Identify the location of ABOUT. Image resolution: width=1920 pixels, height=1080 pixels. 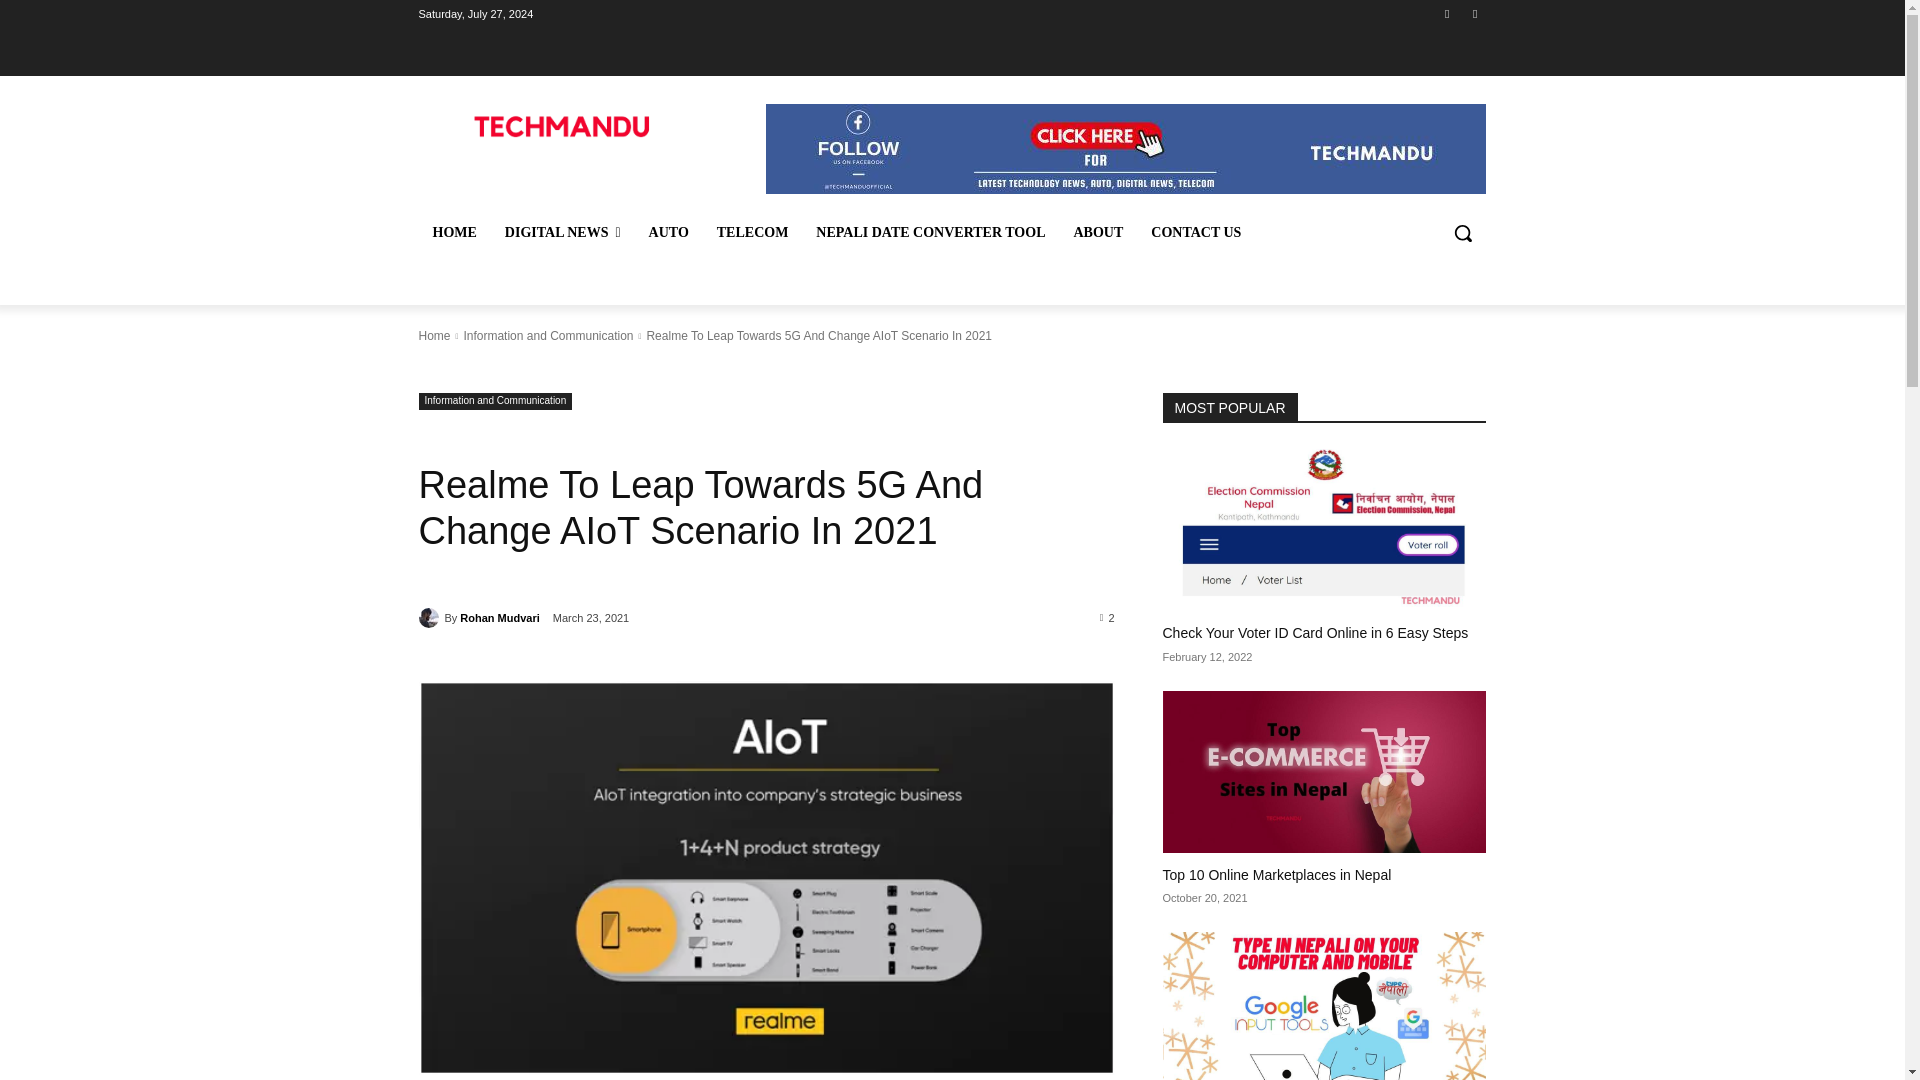
(1098, 233).